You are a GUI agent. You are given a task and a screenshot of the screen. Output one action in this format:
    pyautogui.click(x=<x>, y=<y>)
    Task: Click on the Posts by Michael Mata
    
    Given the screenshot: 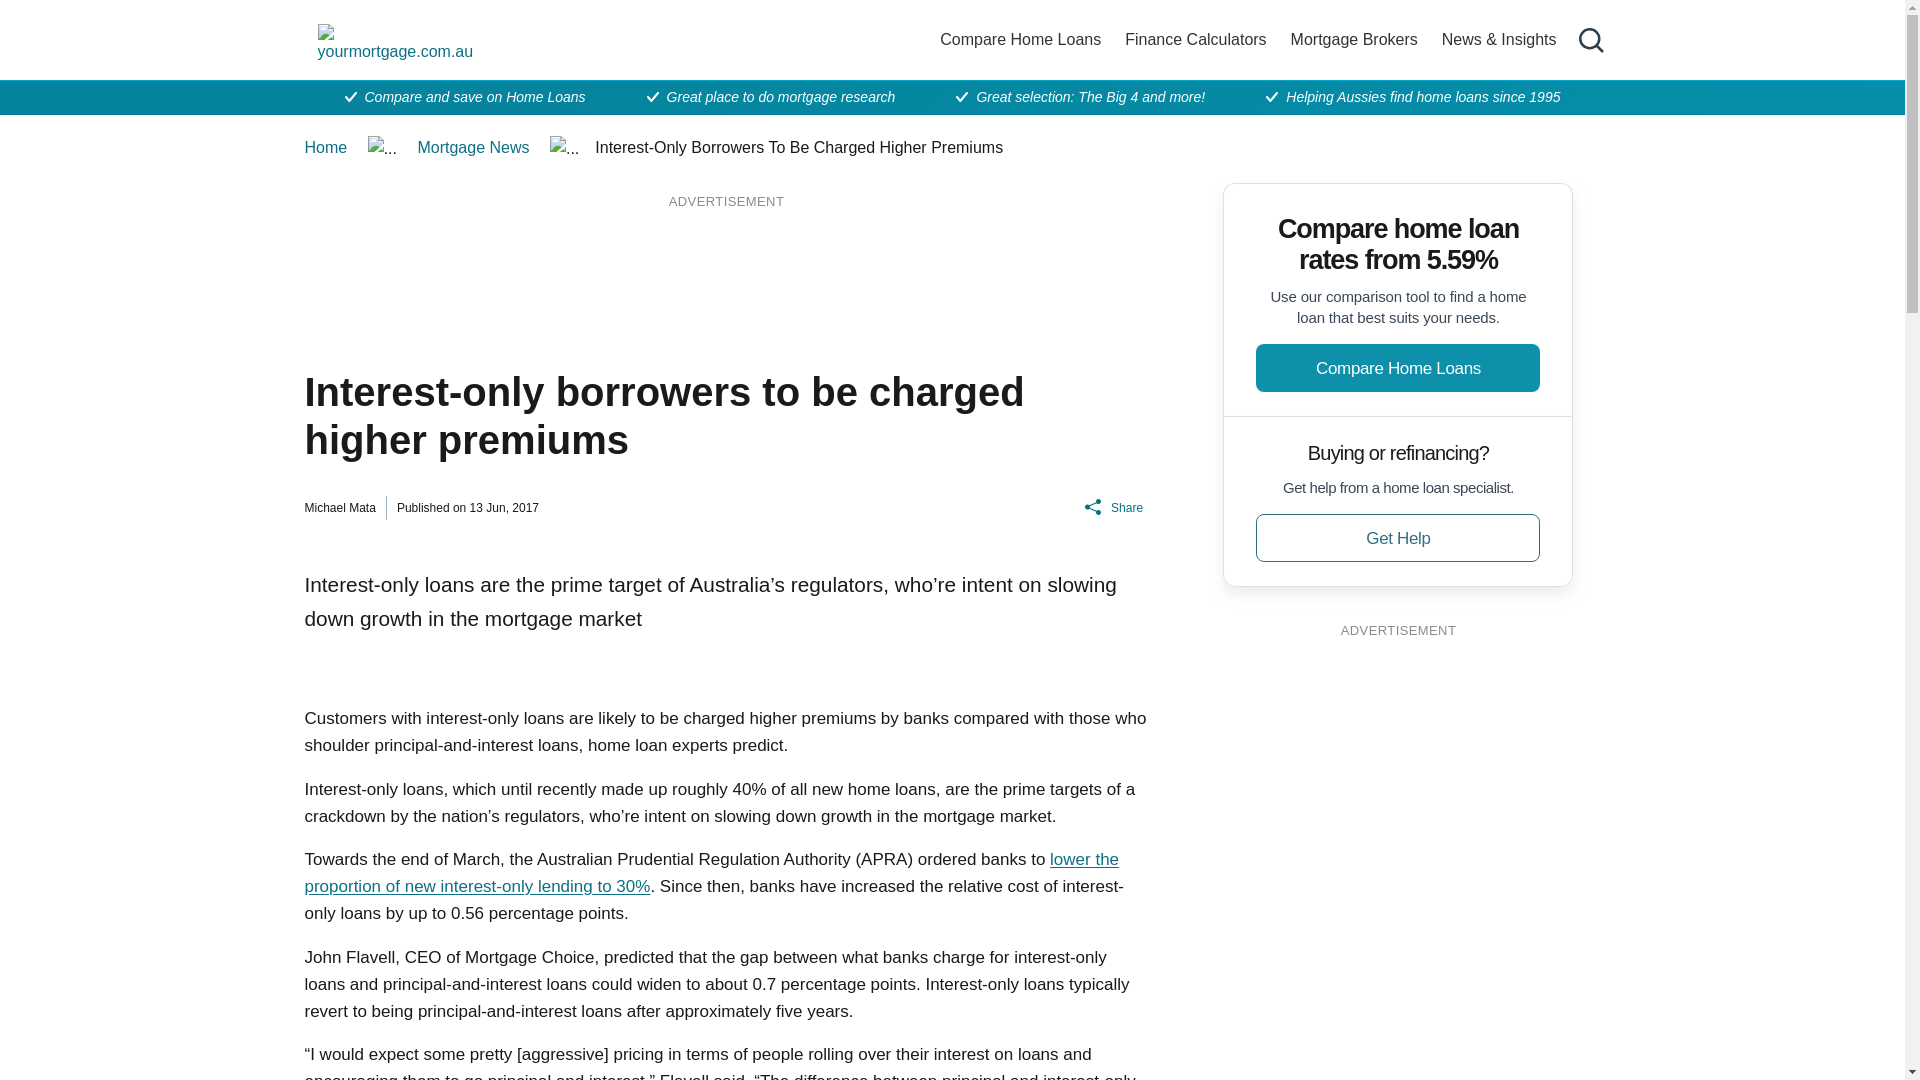 What is the action you would take?
    pyautogui.click(x=338, y=508)
    